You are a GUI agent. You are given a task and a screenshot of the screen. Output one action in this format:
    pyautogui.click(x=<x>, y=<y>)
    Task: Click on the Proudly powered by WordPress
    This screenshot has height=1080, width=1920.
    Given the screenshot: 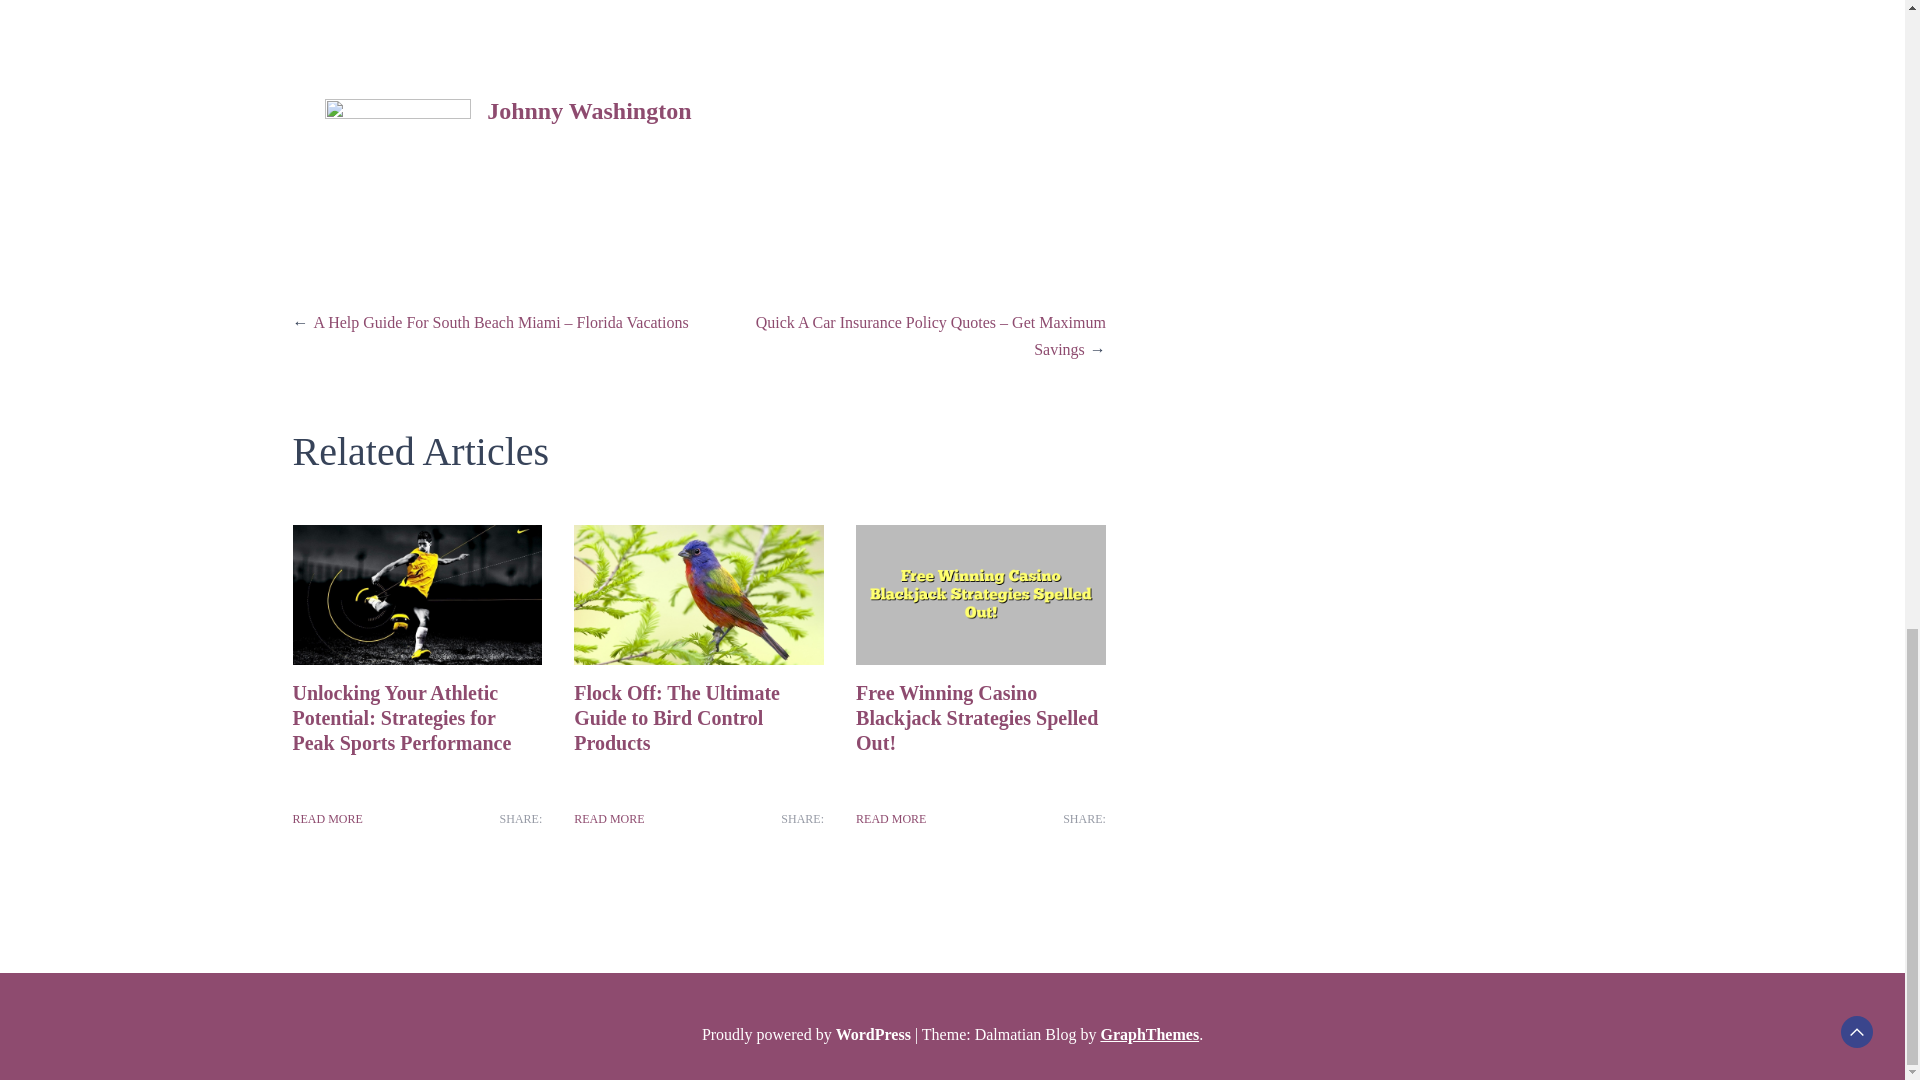 What is the action you would take?
    pyautogui.click(x=808, y=1034)
    